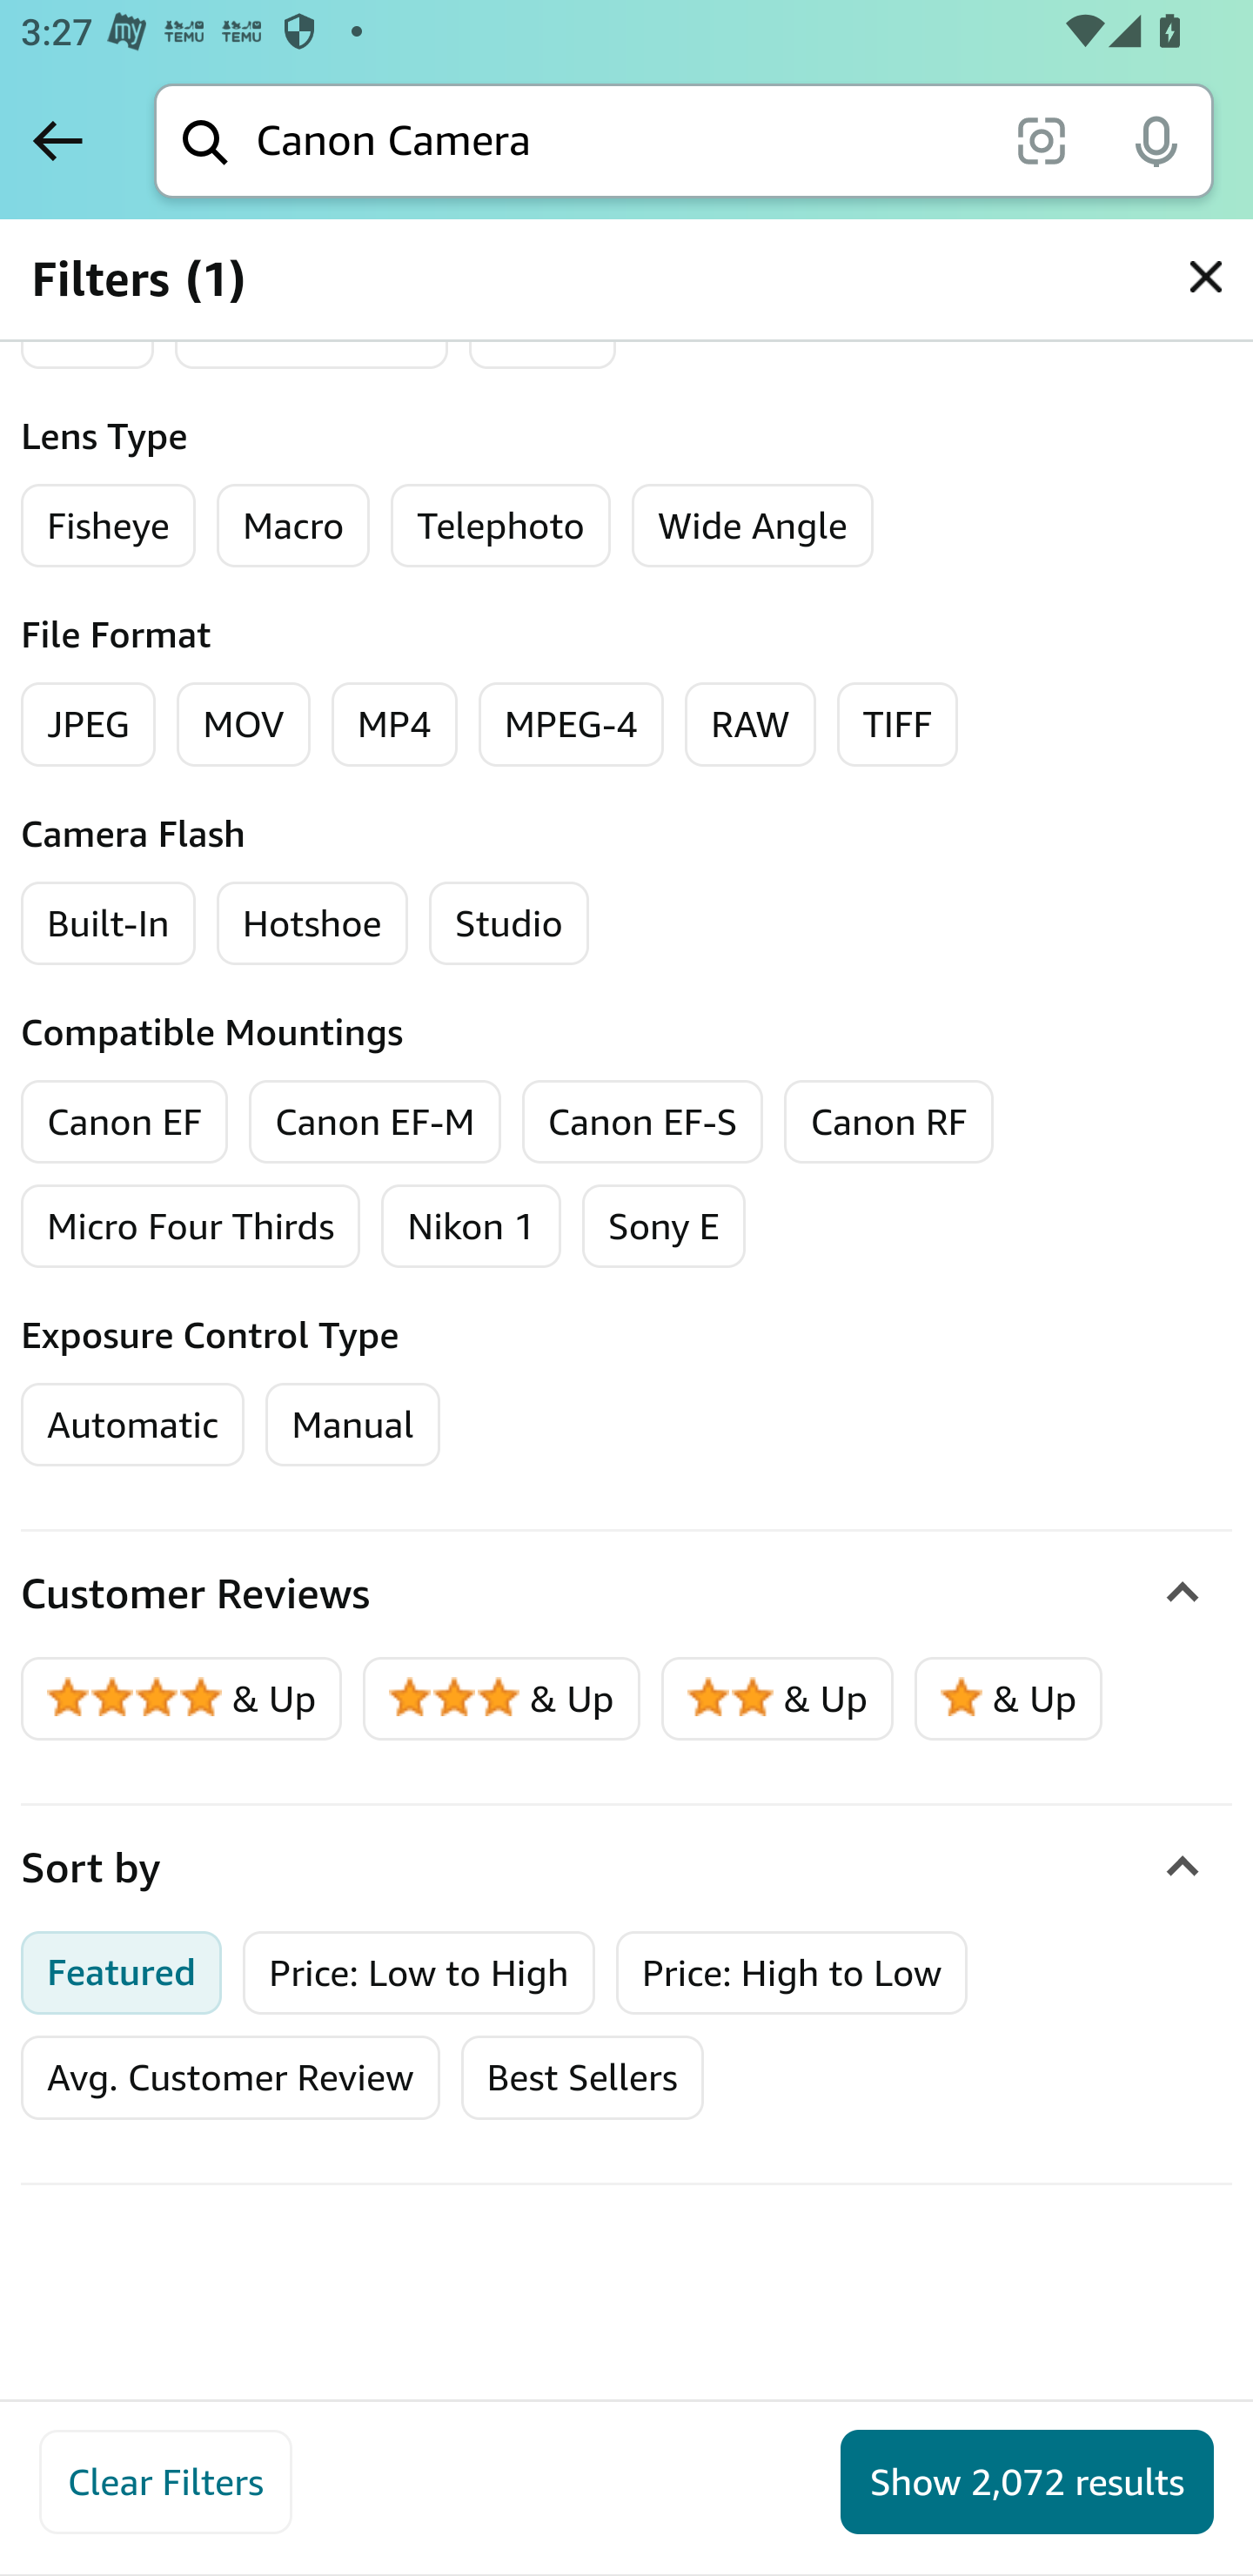 The height and width of the screenshot is (2576, 1253). What do you see at coordinates (1041, 139) in the screenshot?
I see `scan it` at bounding box center [1041, 139].